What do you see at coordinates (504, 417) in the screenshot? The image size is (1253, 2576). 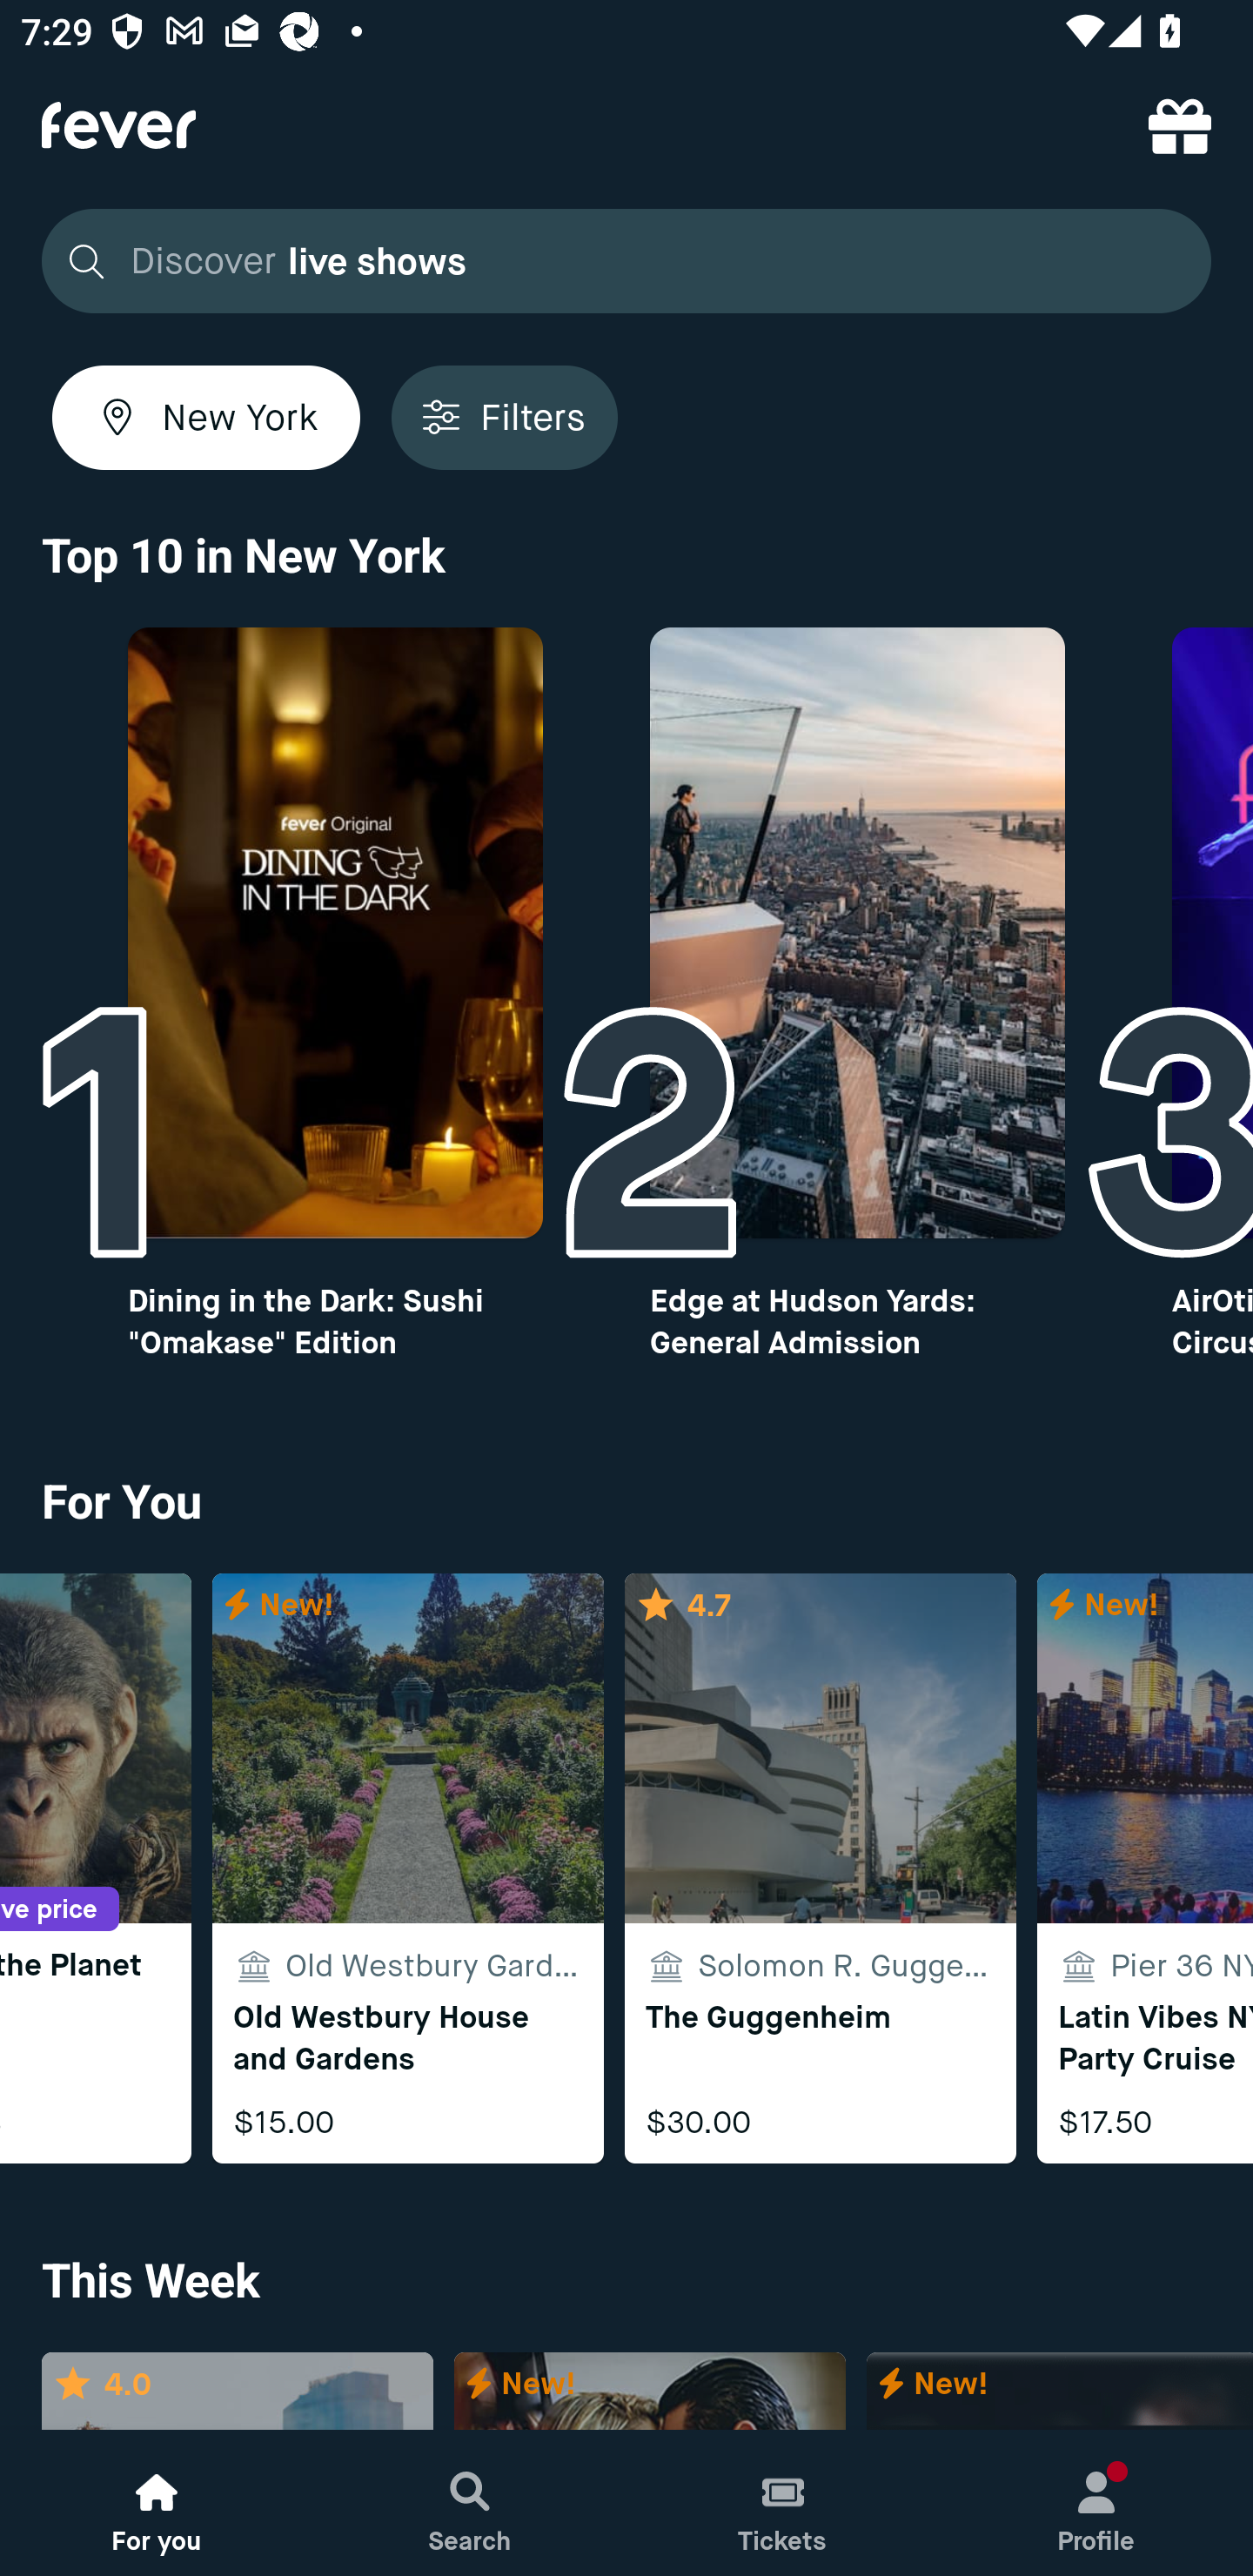 I see `Filters` at bounding box center [504, 417].